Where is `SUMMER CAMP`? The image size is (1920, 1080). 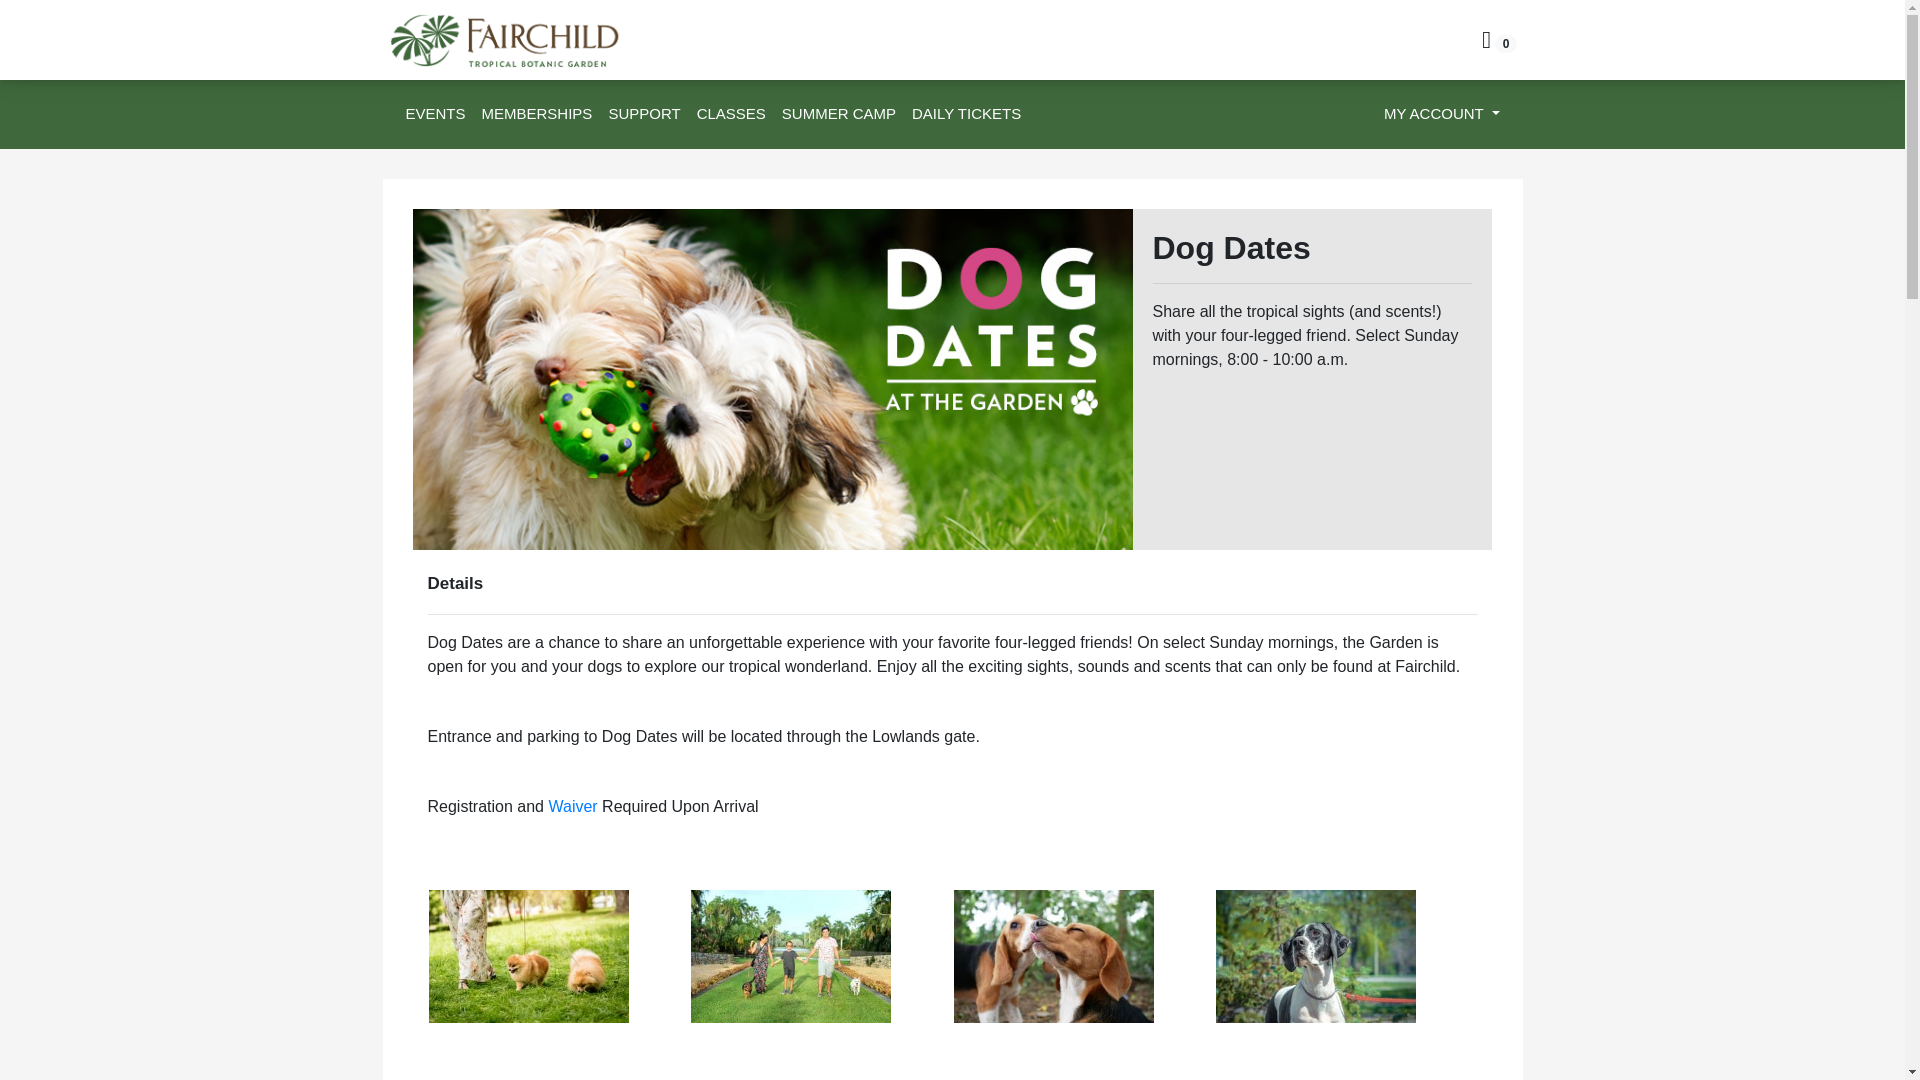
SUMMER CAMP is located at coordinates (838, 114).